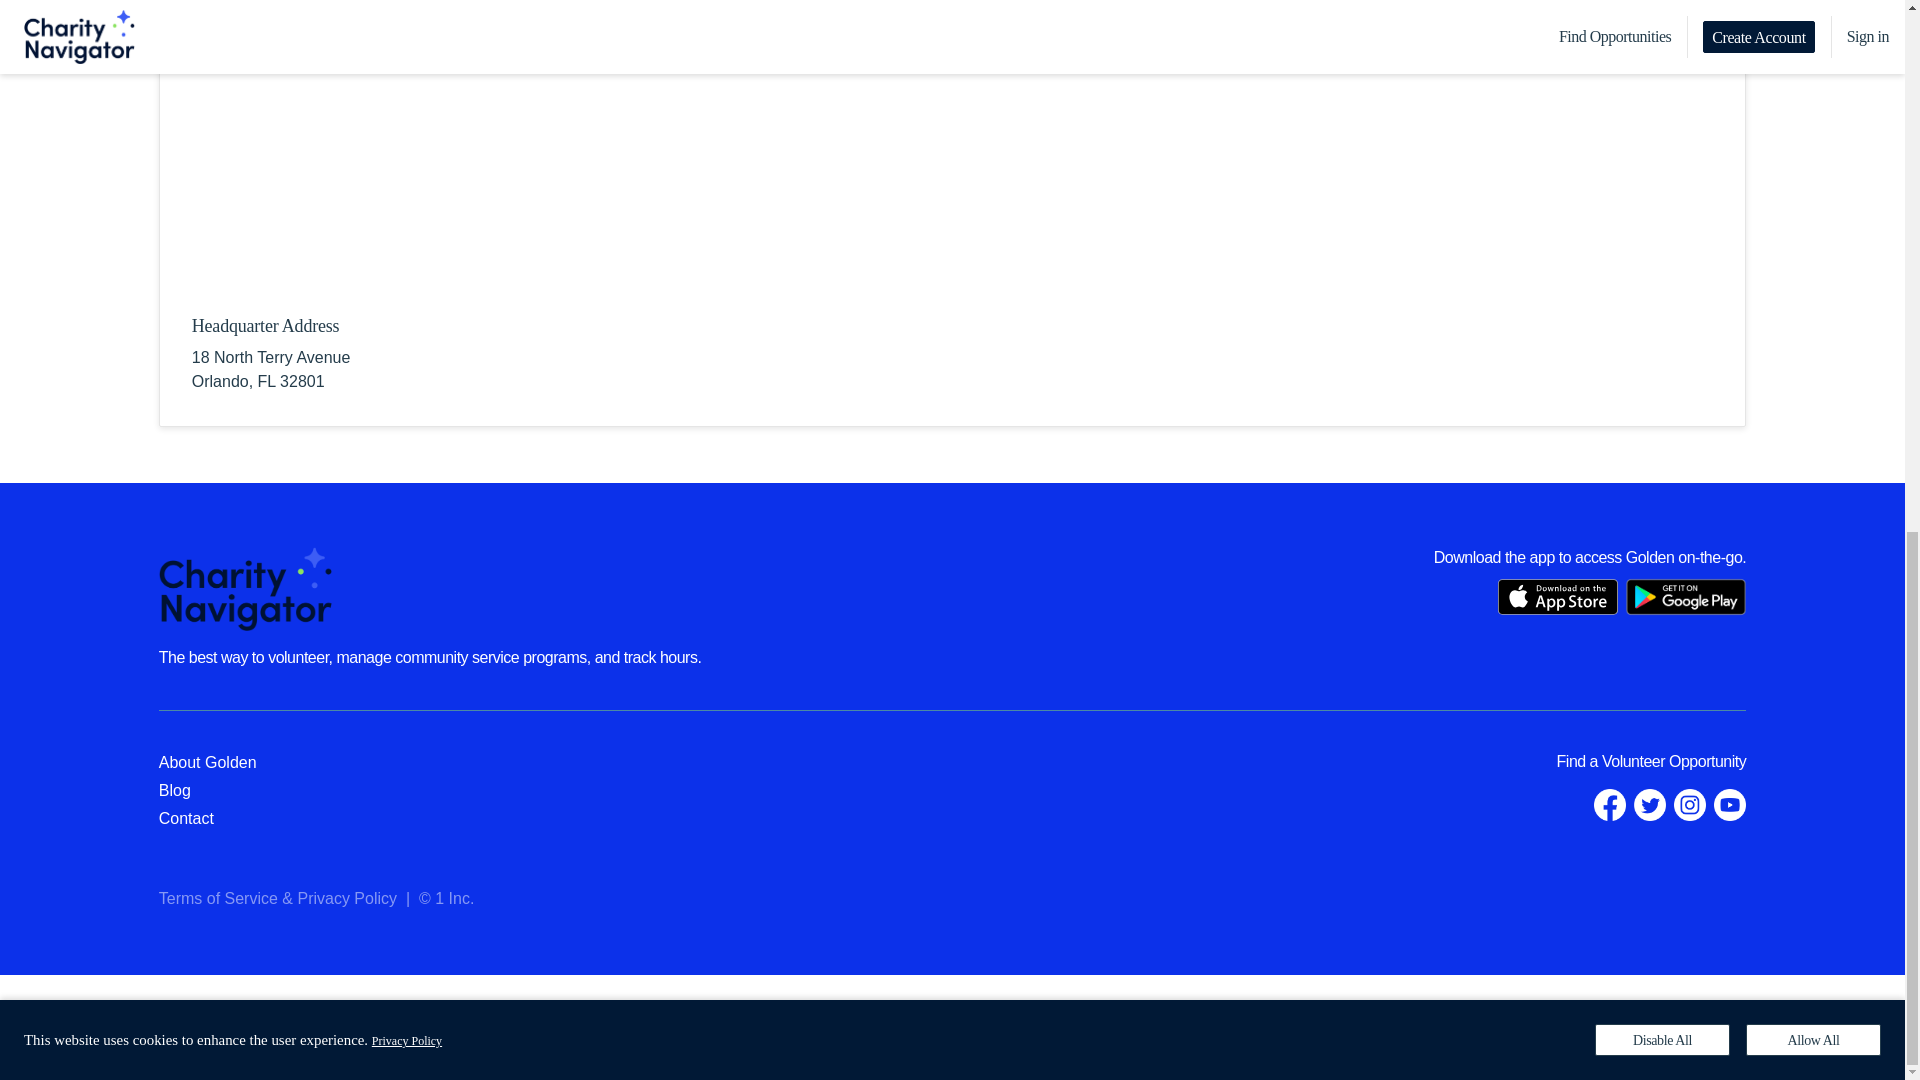 This screenshot has height=1080, width=1920. What do you see at coordinates (218, 898) in the screenshot?
I see `Terms of Service` at bounding box center [218, 898].